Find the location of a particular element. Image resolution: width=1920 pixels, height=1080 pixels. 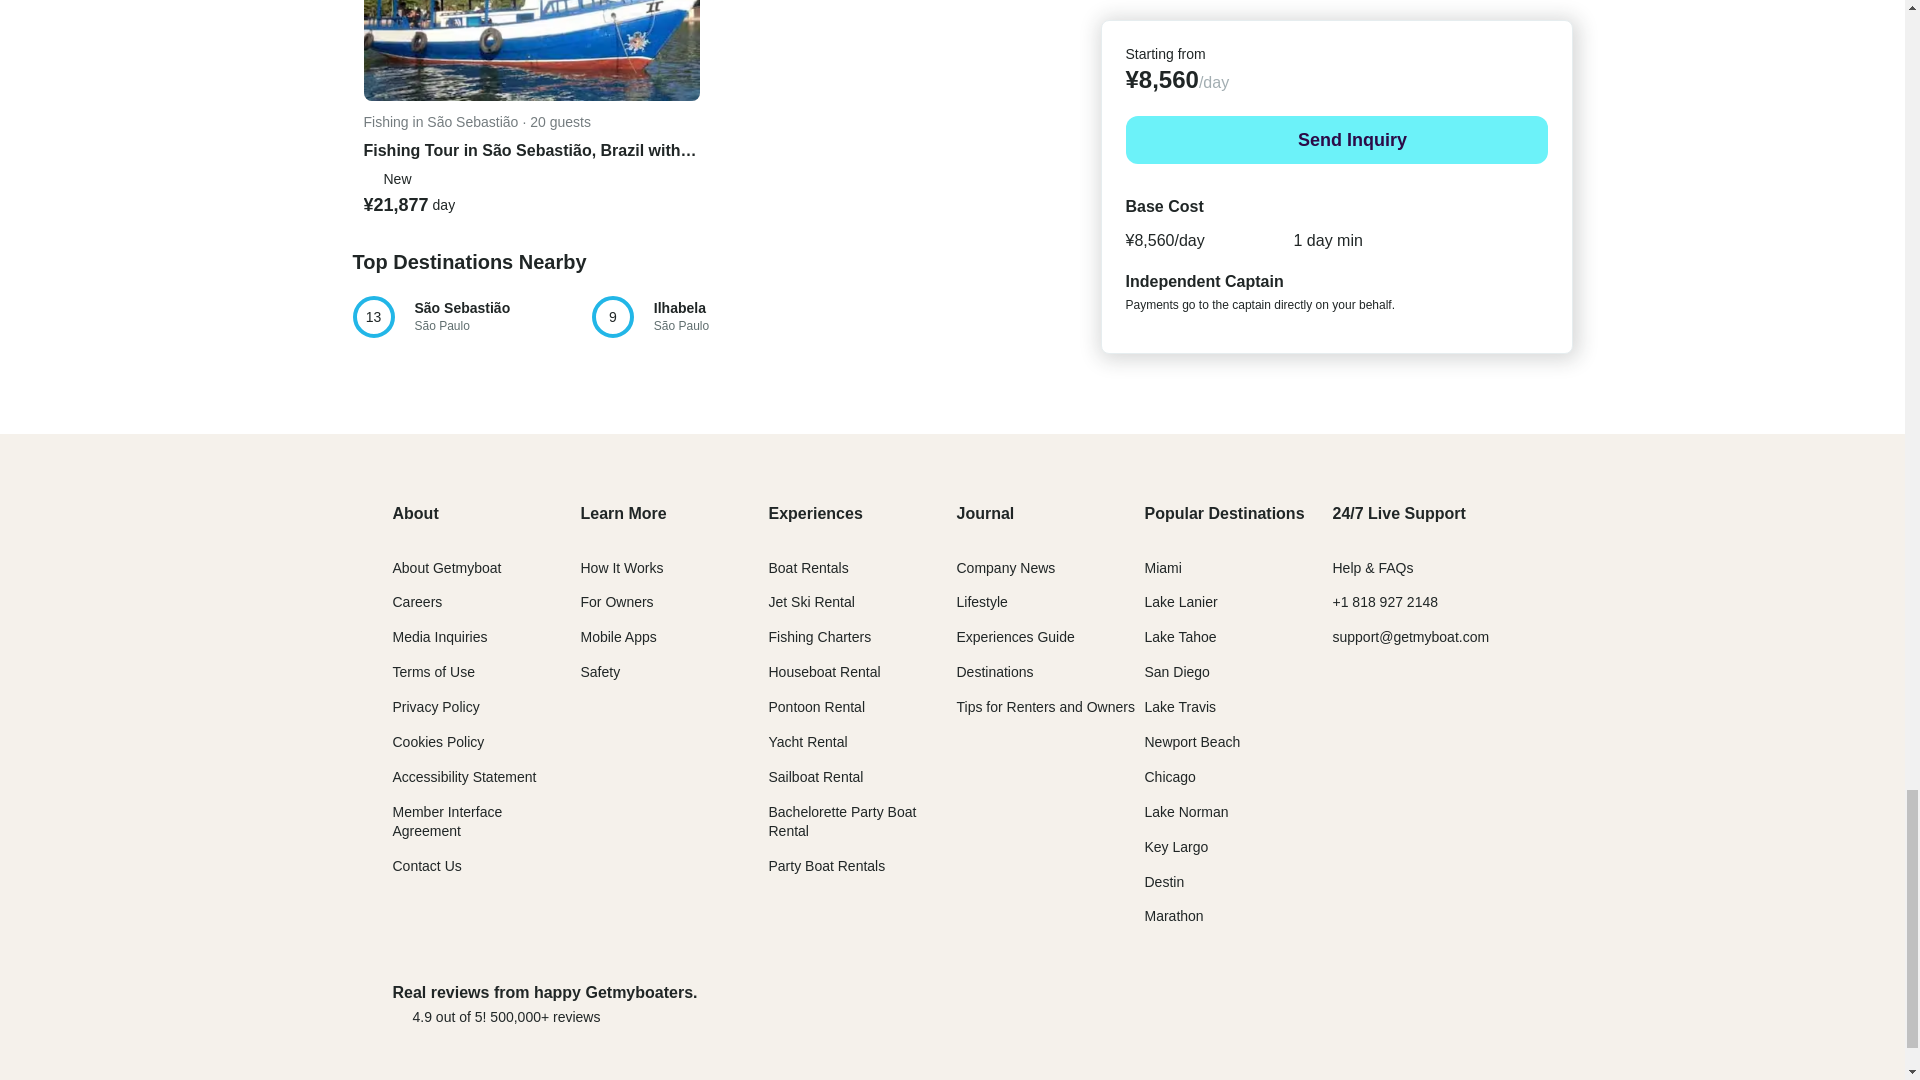

Terms of Use is located at coordinates (432, 672).